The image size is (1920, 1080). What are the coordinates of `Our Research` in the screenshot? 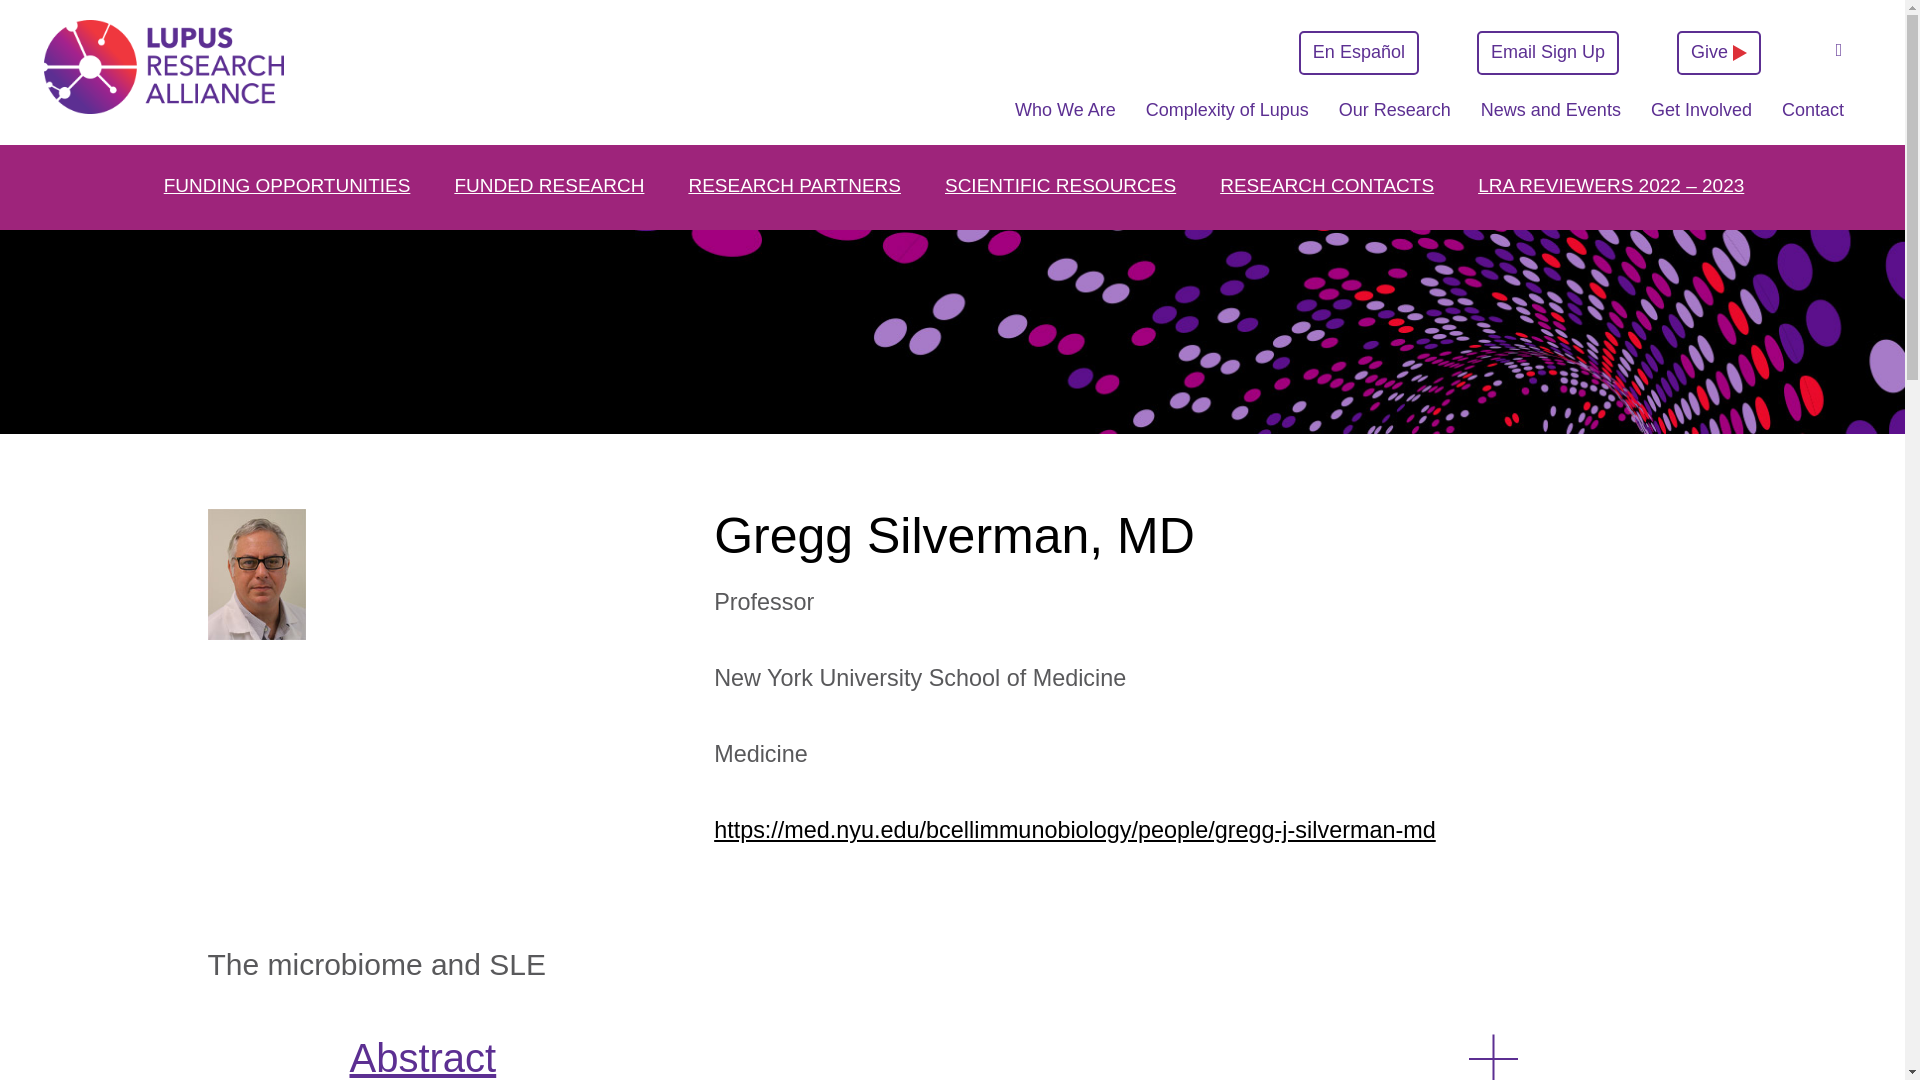 It's located at (1394, 120).